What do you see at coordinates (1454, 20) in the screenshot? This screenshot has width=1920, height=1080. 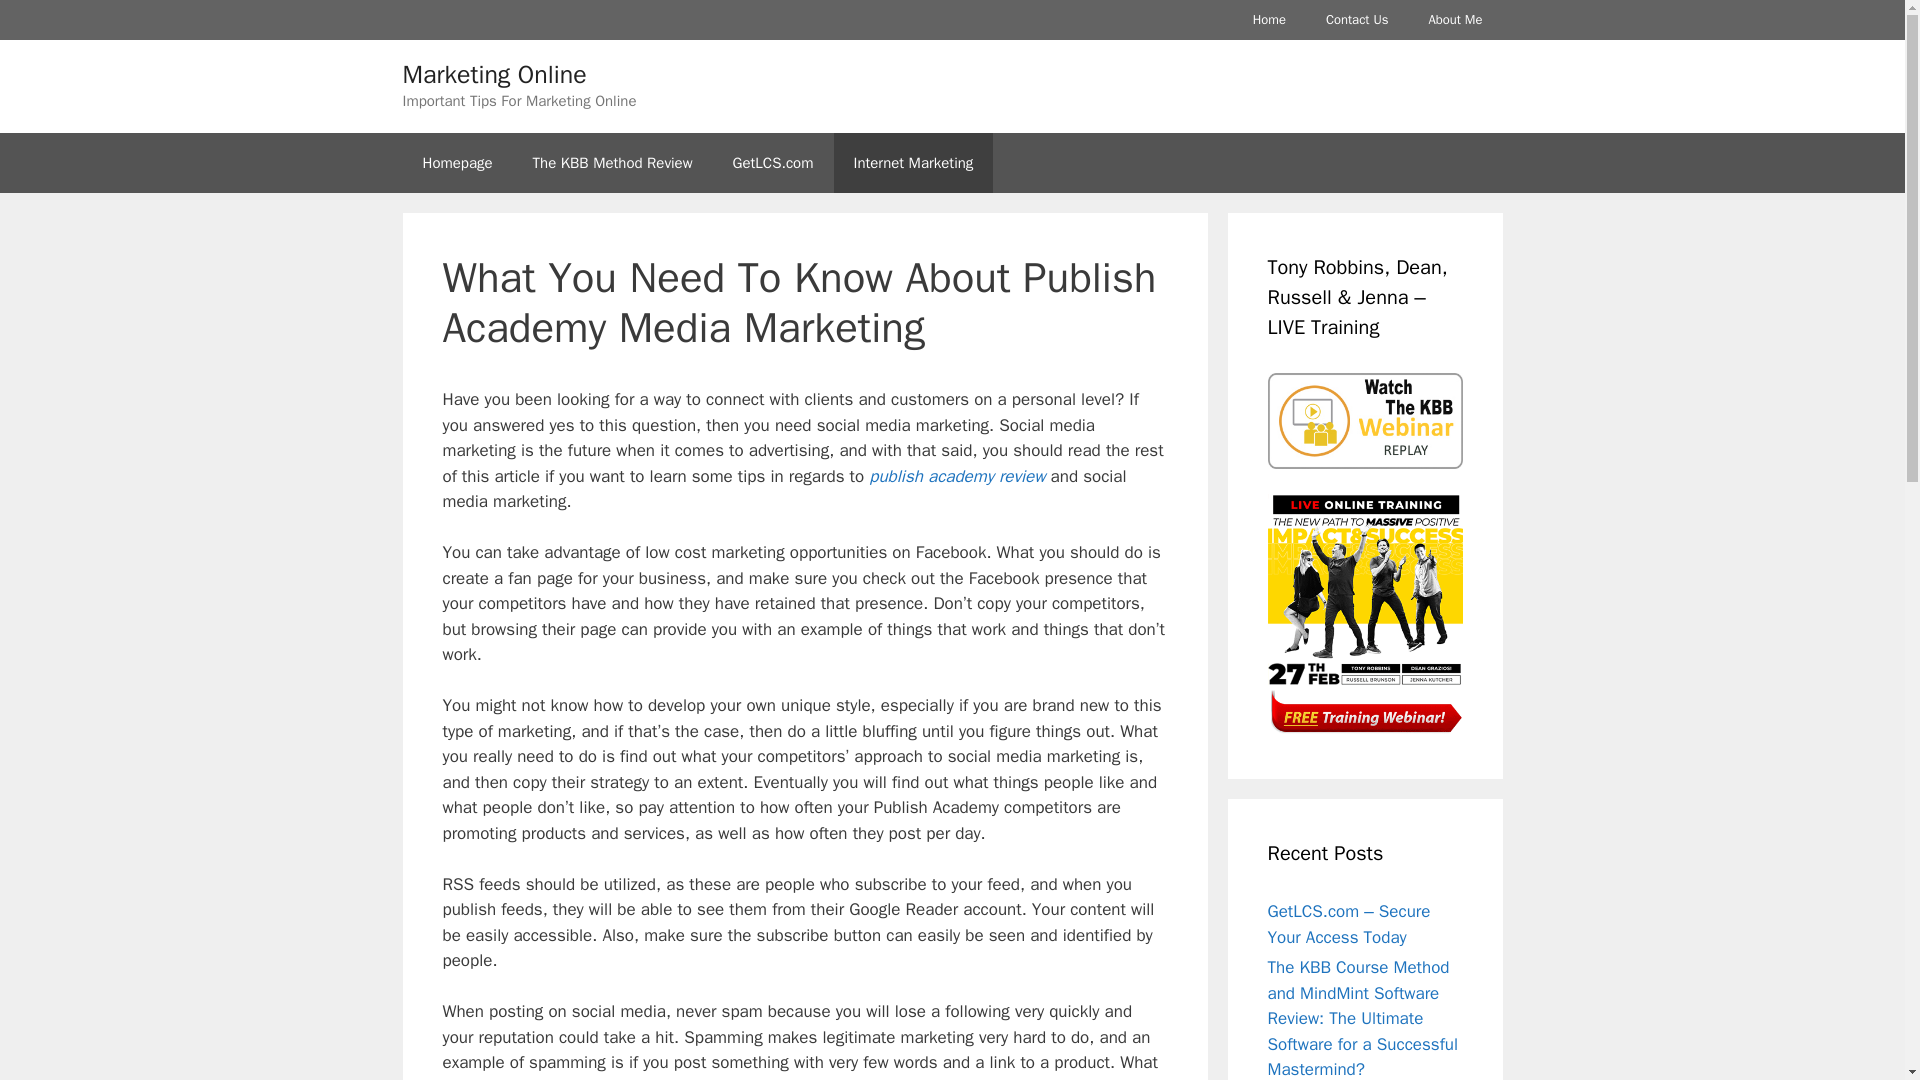 I see `About Me` at bounding box center [1454, 20].